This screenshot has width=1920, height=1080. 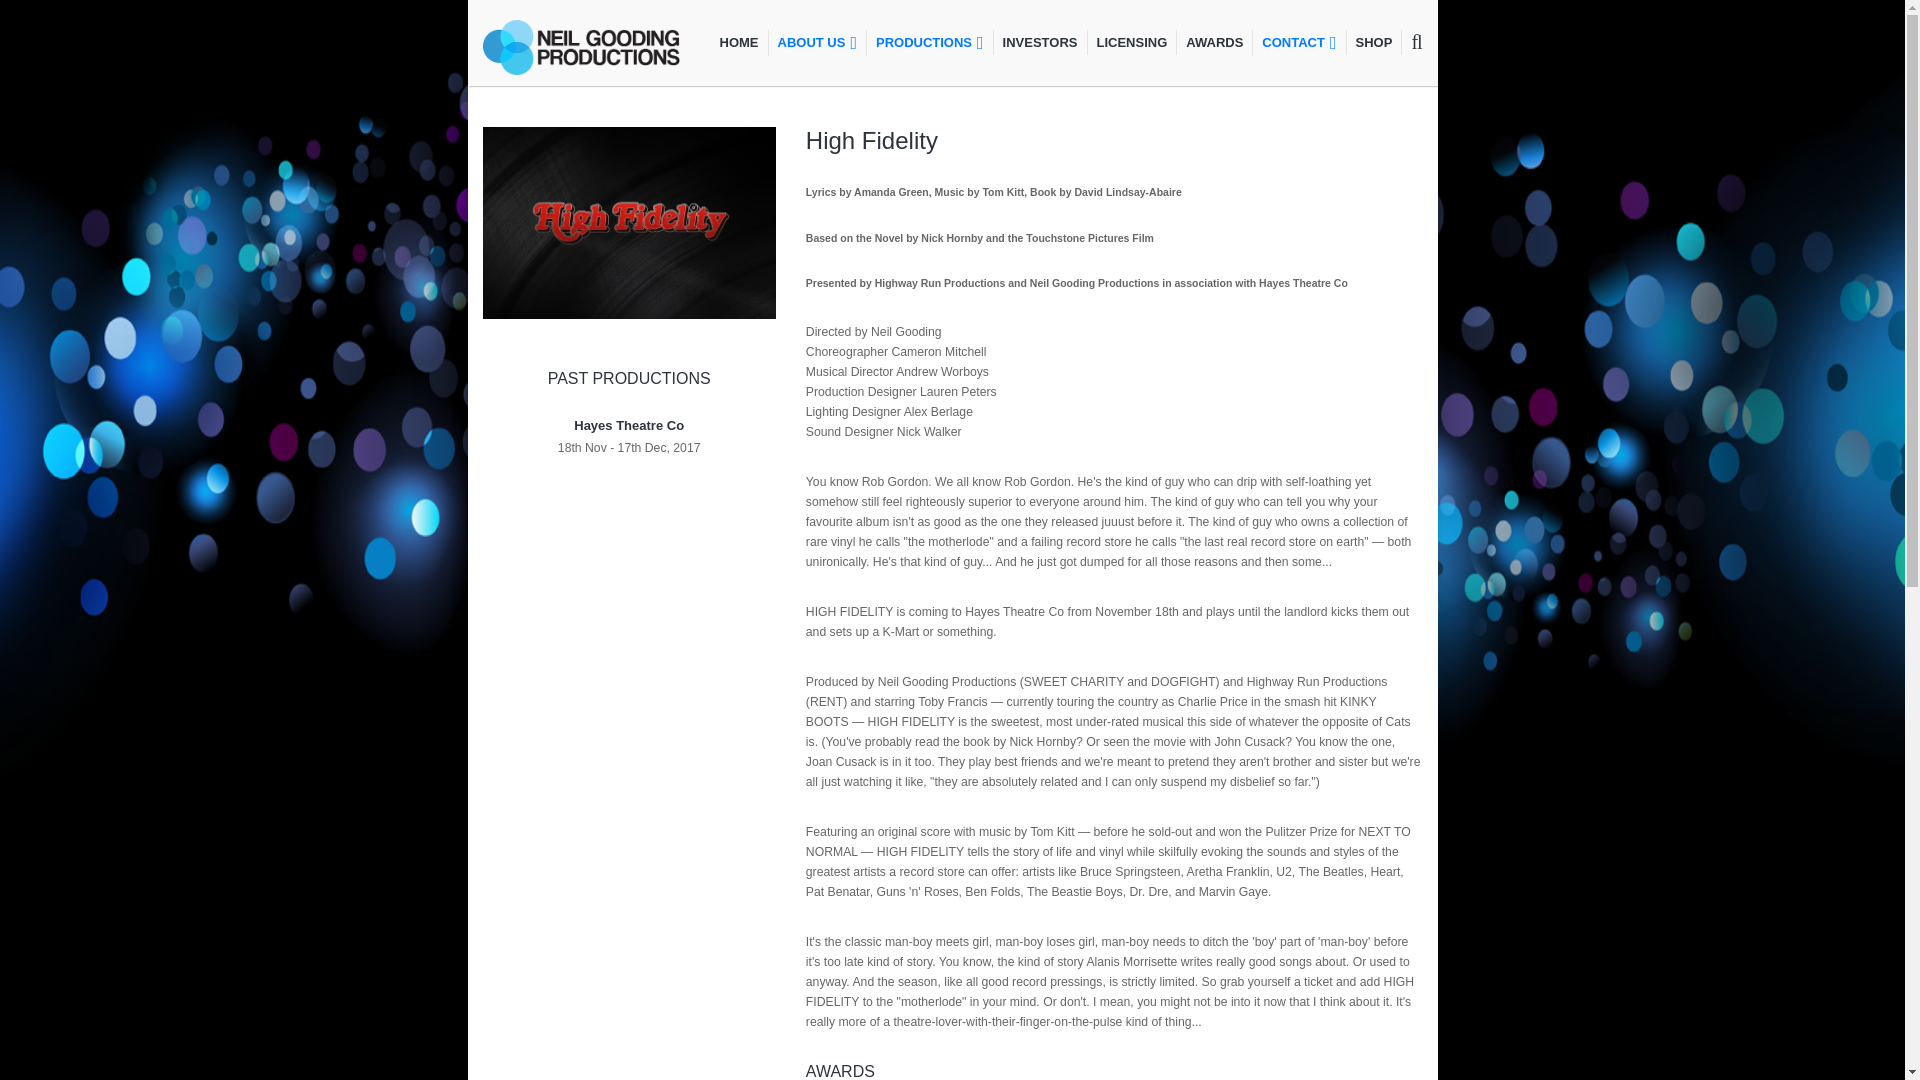 What do you see at coordinates (585, 47) in the screenshot?
I see `Neil Gooding Productions` at bounding box center [585, 47].